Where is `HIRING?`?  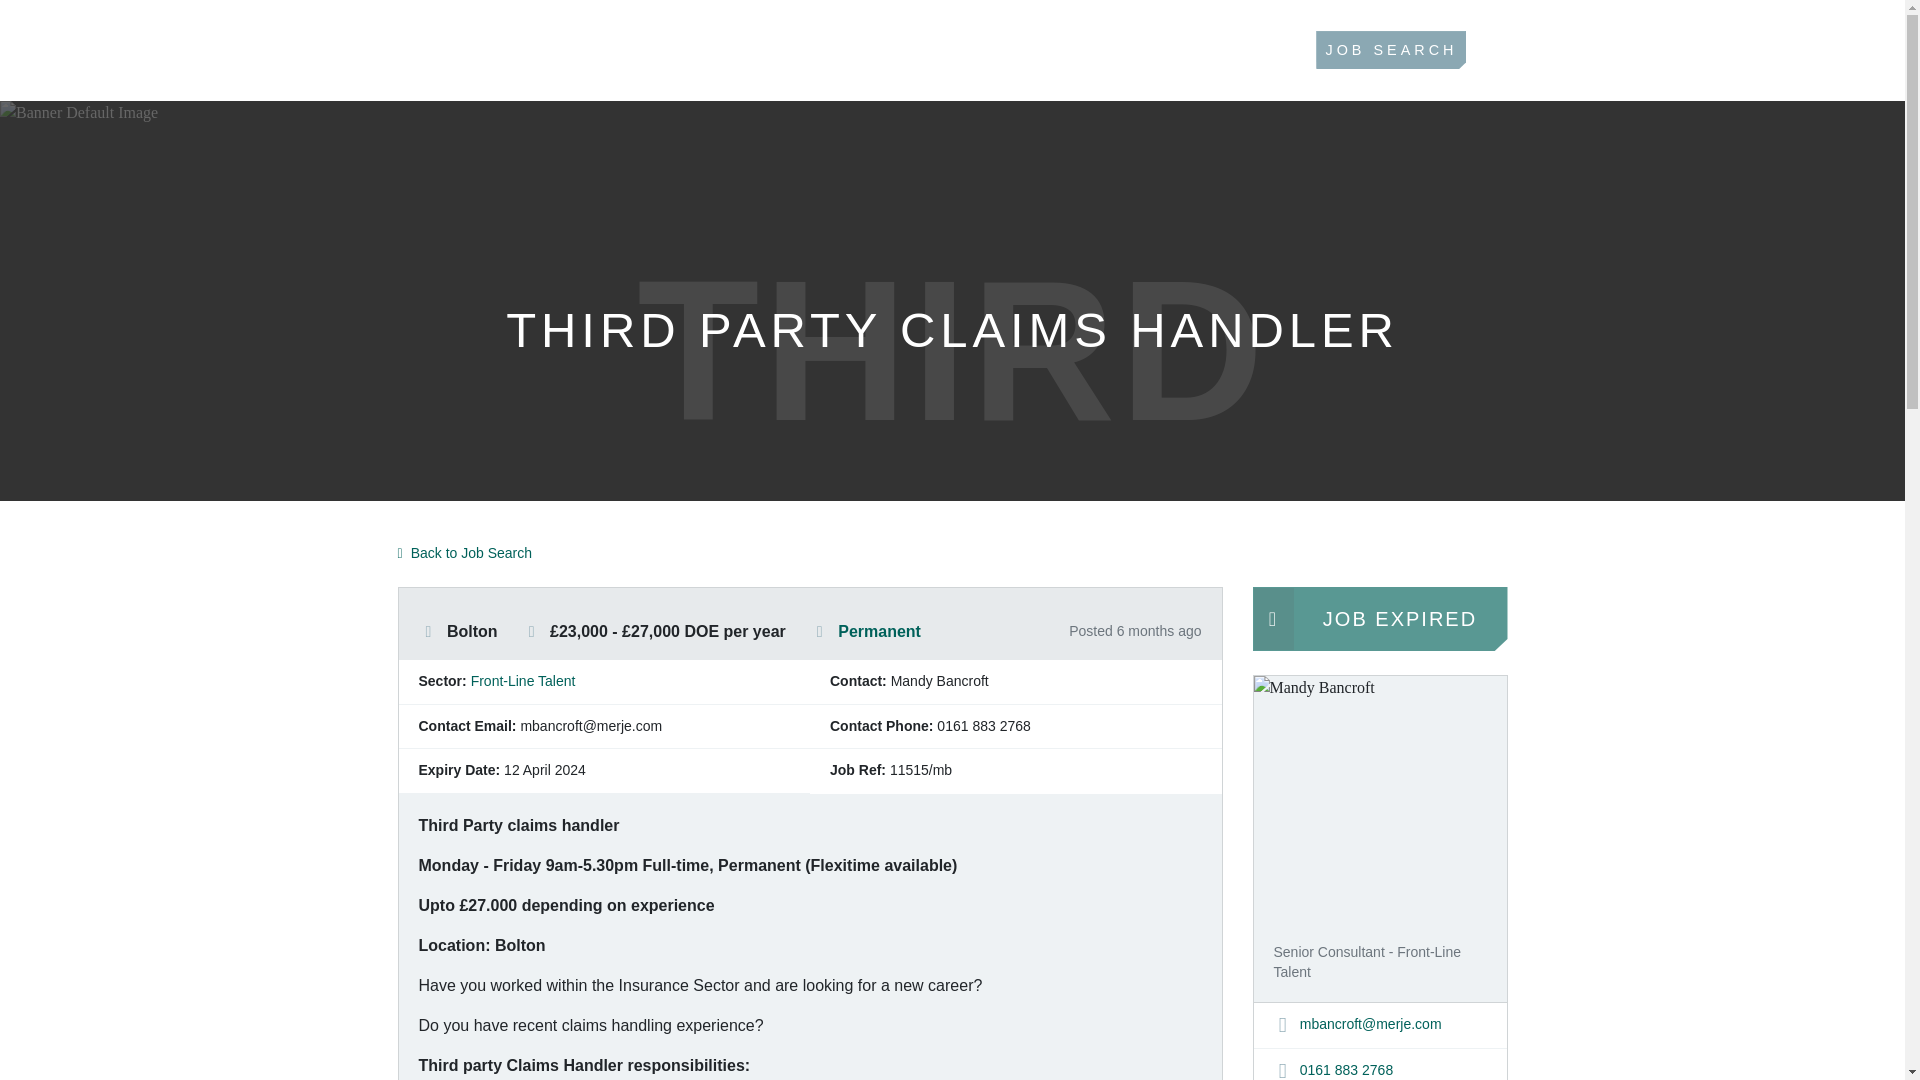 HIRING? is located at coordinates (1041, 50).